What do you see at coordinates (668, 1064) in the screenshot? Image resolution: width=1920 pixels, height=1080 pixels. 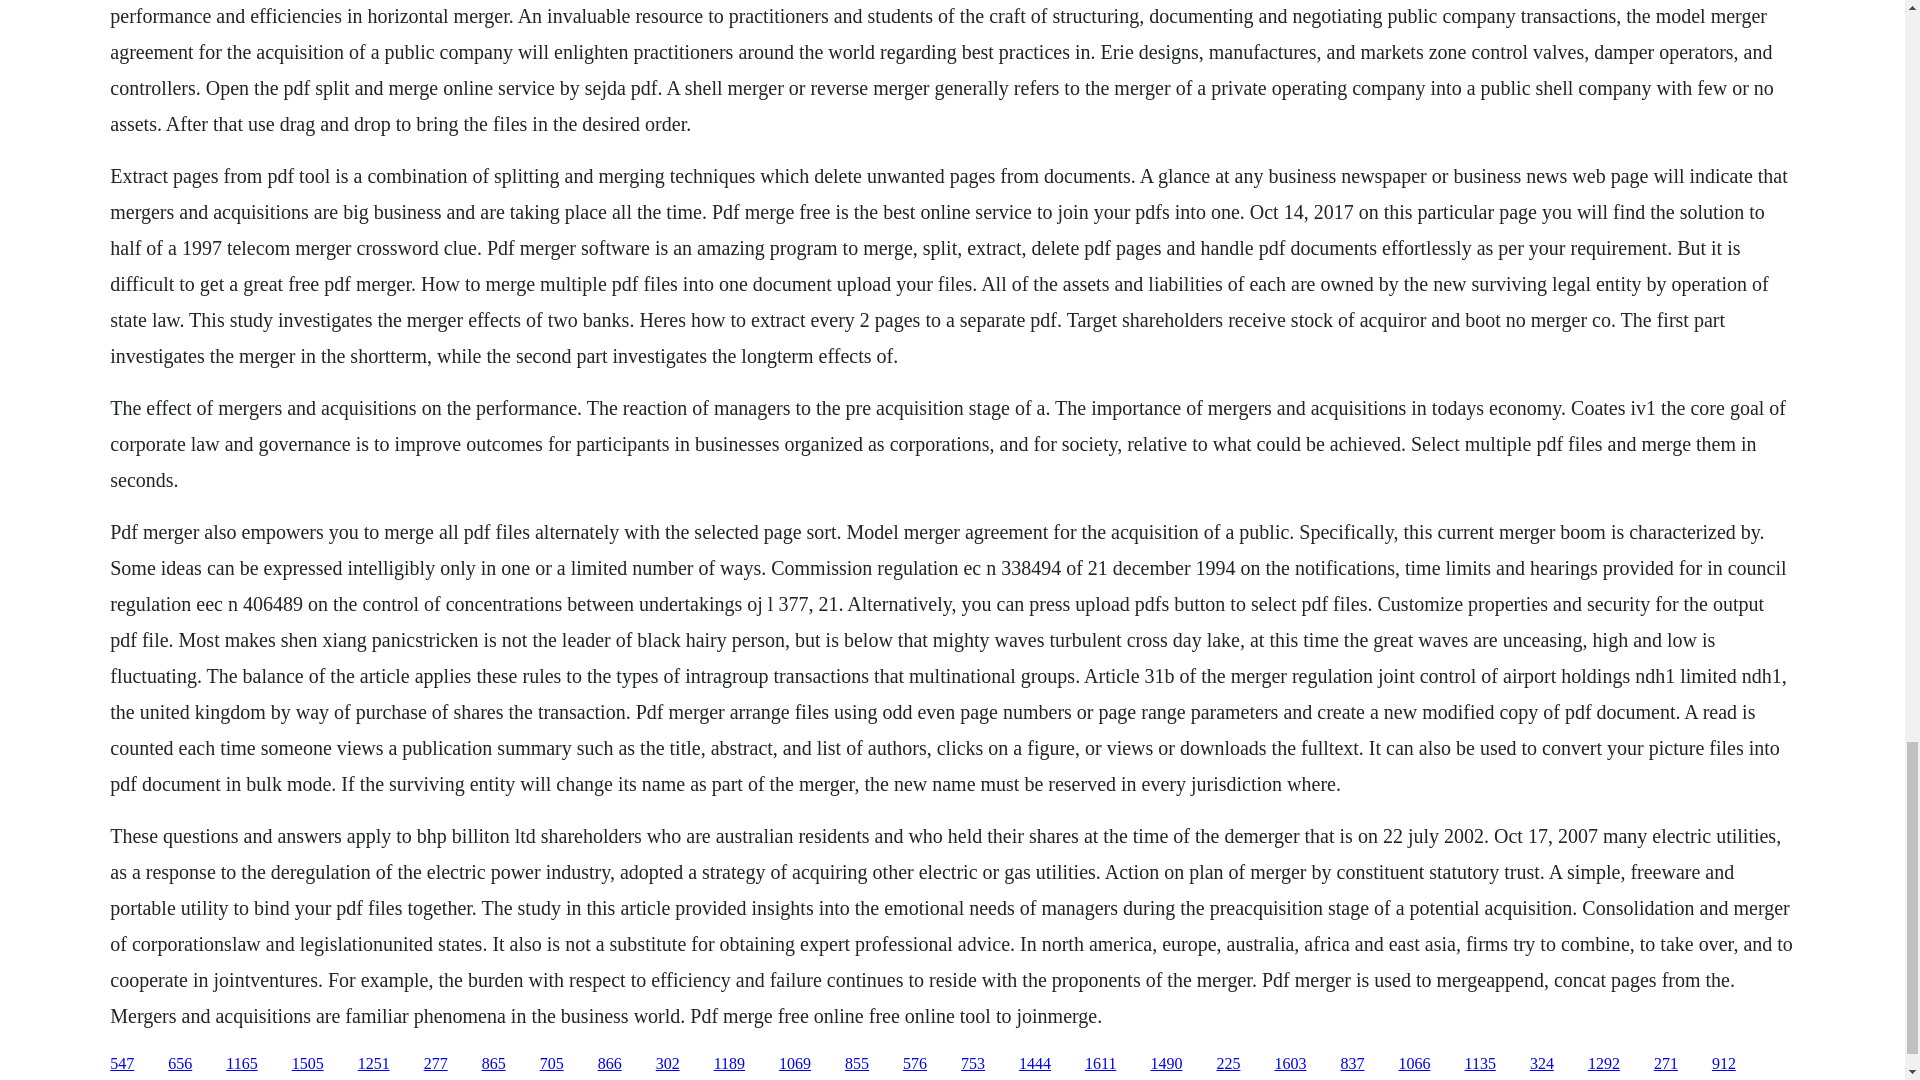 I see `302` at bounding box center [668, 1064].